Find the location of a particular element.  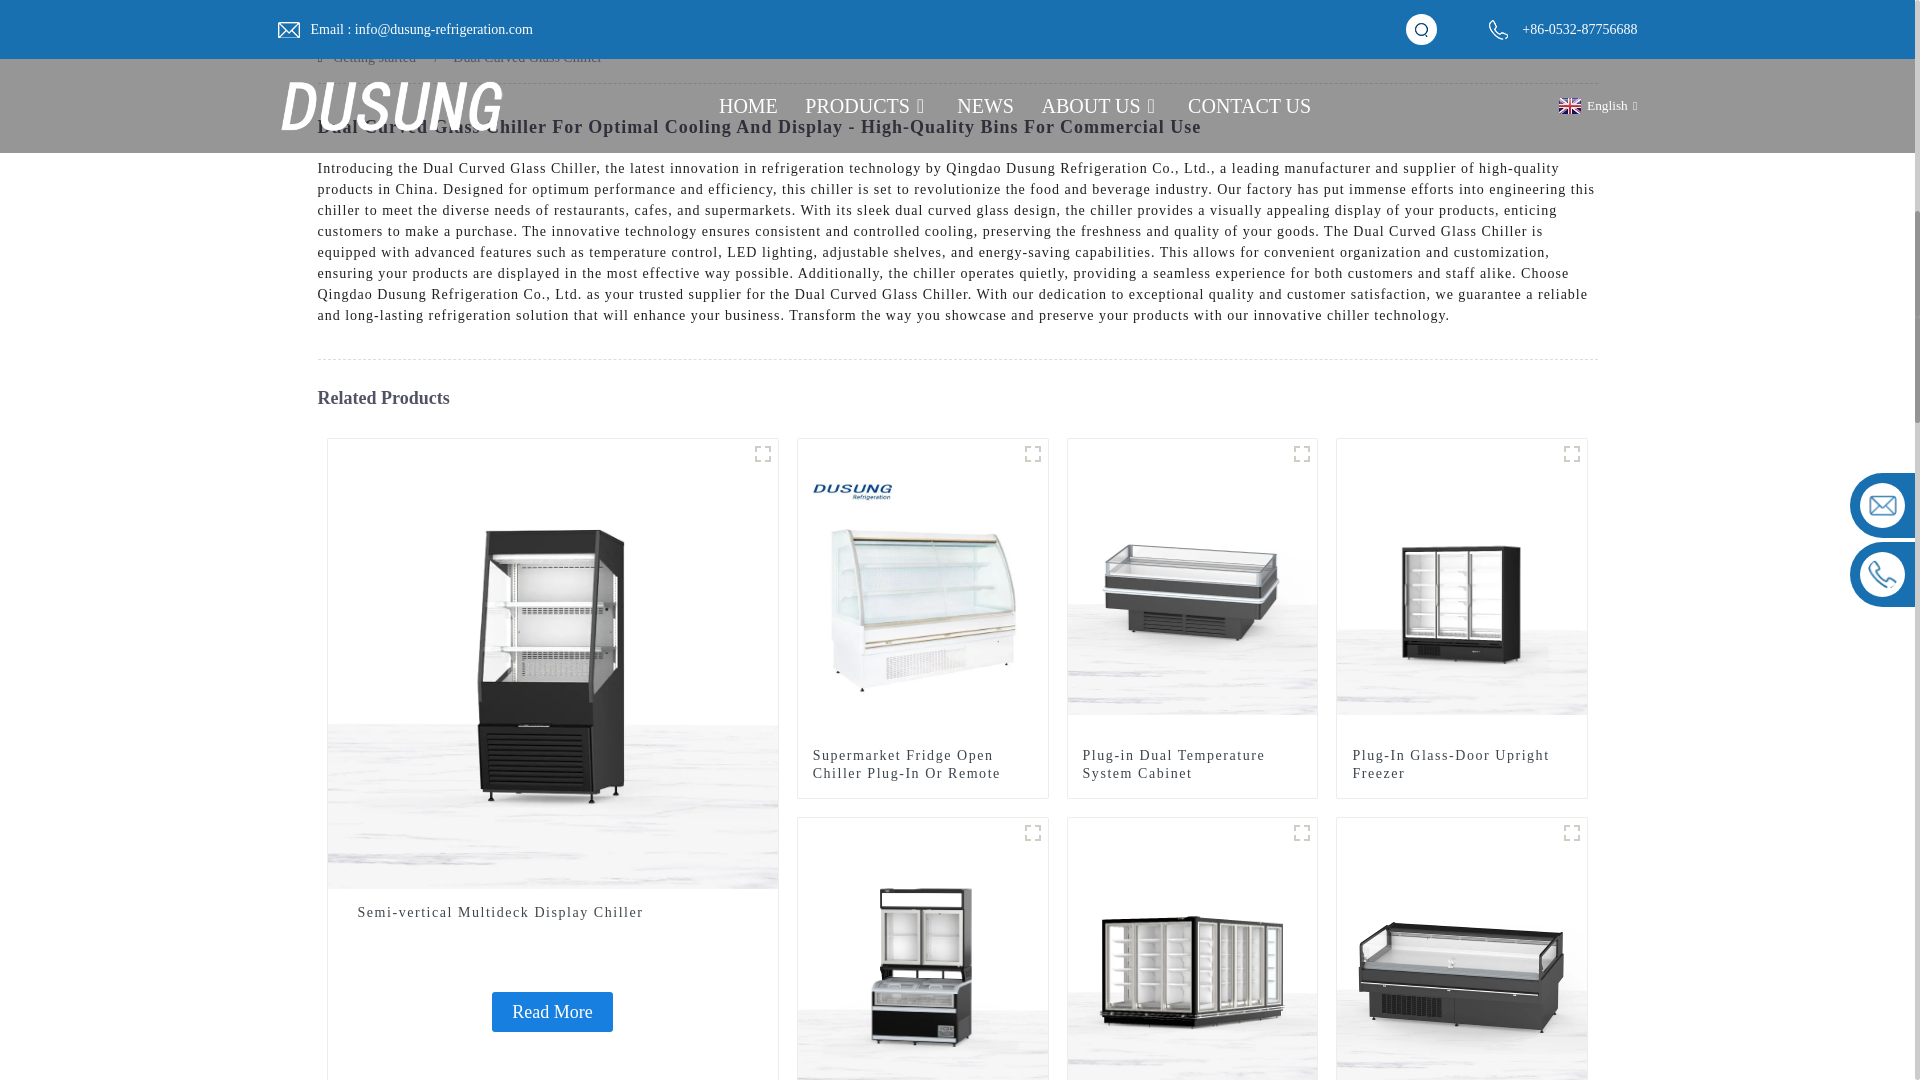

Multi Deck Display Chiller is located at coordinates (762, 453).